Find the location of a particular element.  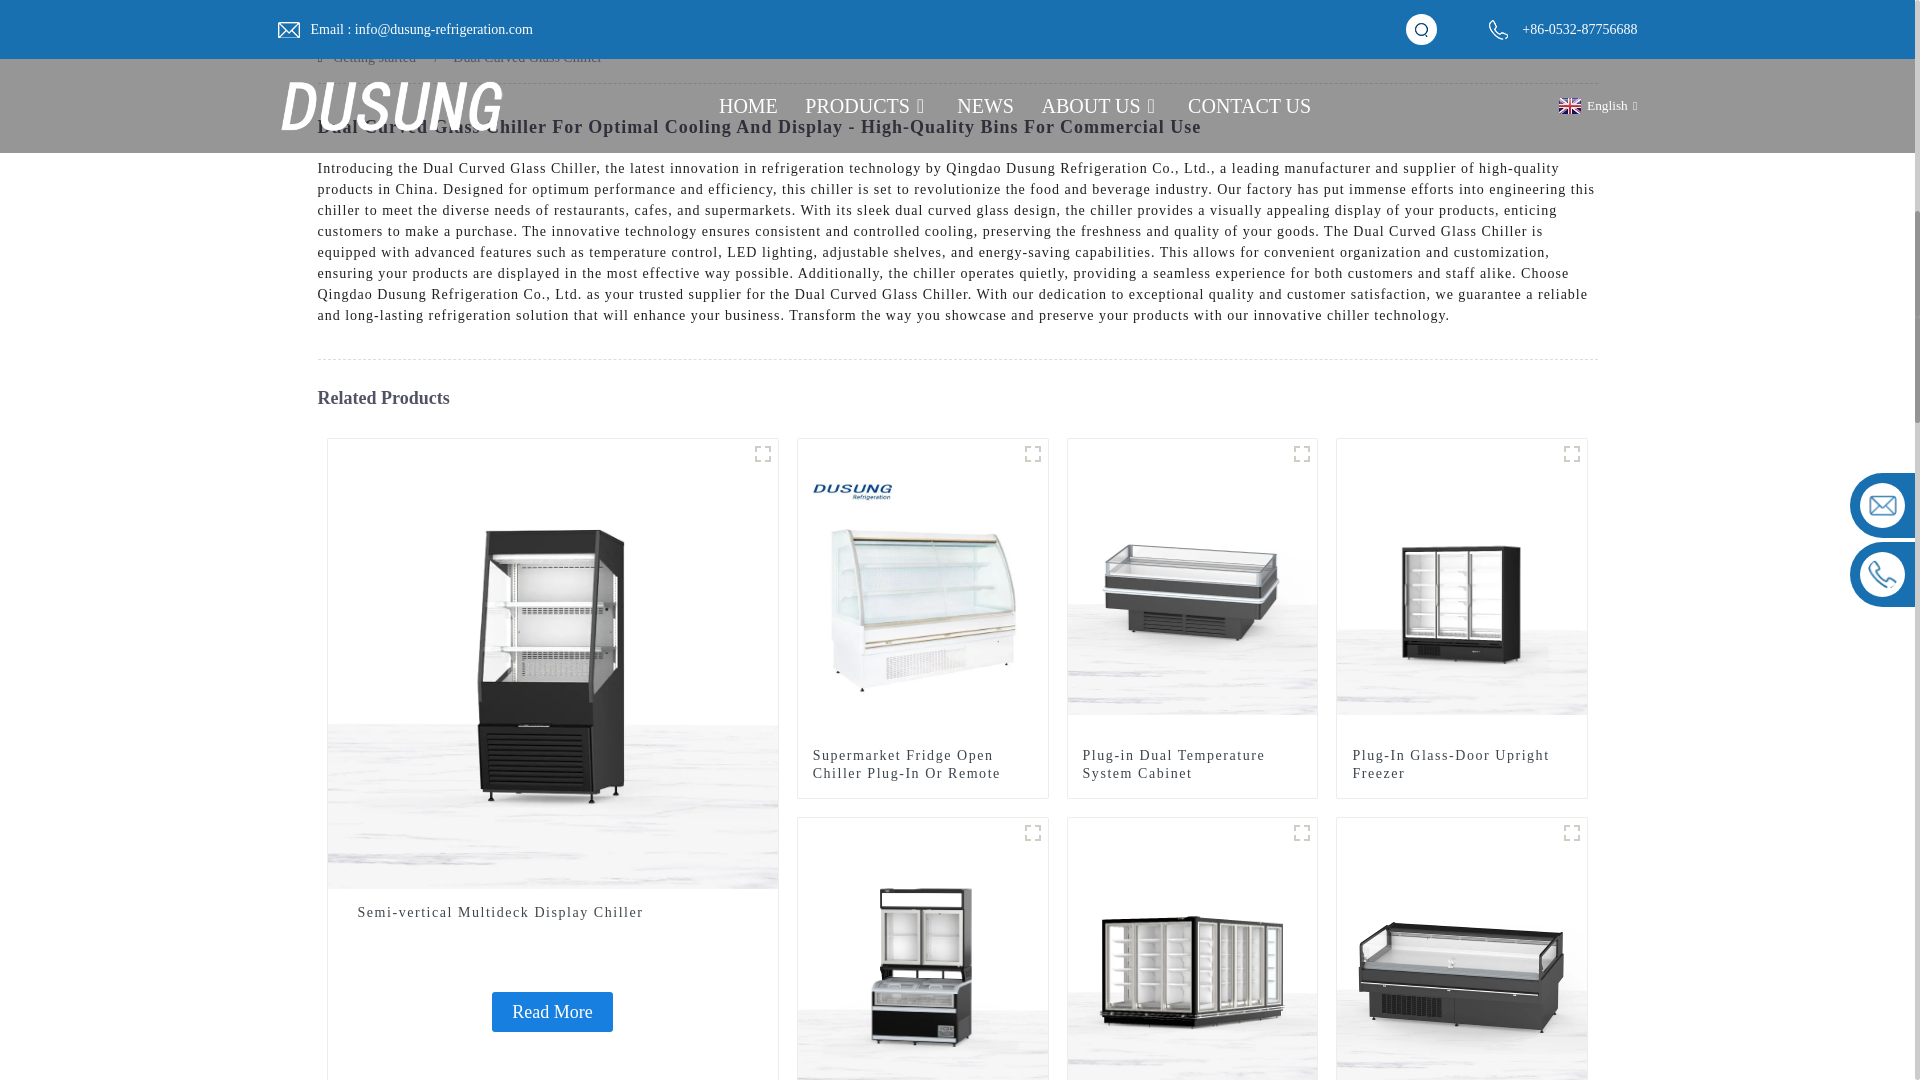

Multi Deck Display Chiller is located at coordinates (762, 453).